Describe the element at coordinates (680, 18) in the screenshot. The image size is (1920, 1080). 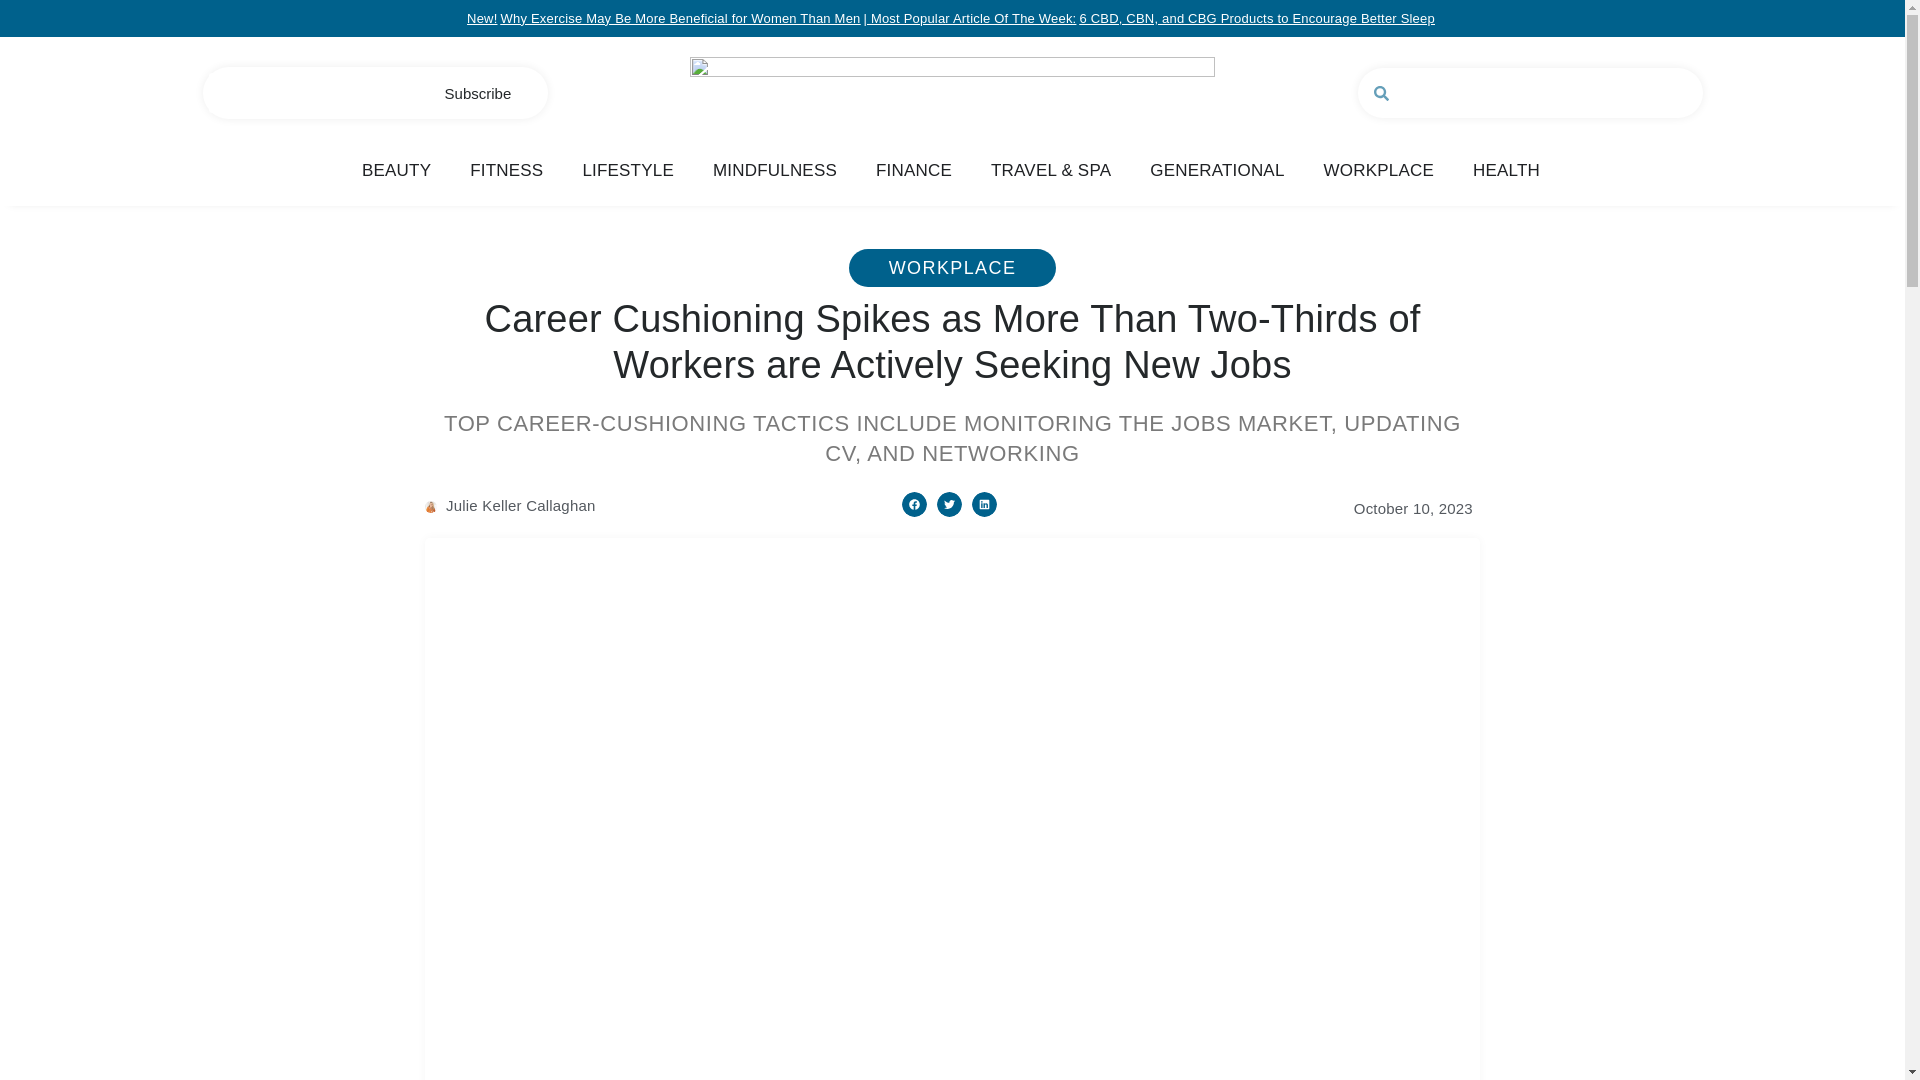
I see `Why Exercise May Be More Beneficial for Women Than Men` at that location.